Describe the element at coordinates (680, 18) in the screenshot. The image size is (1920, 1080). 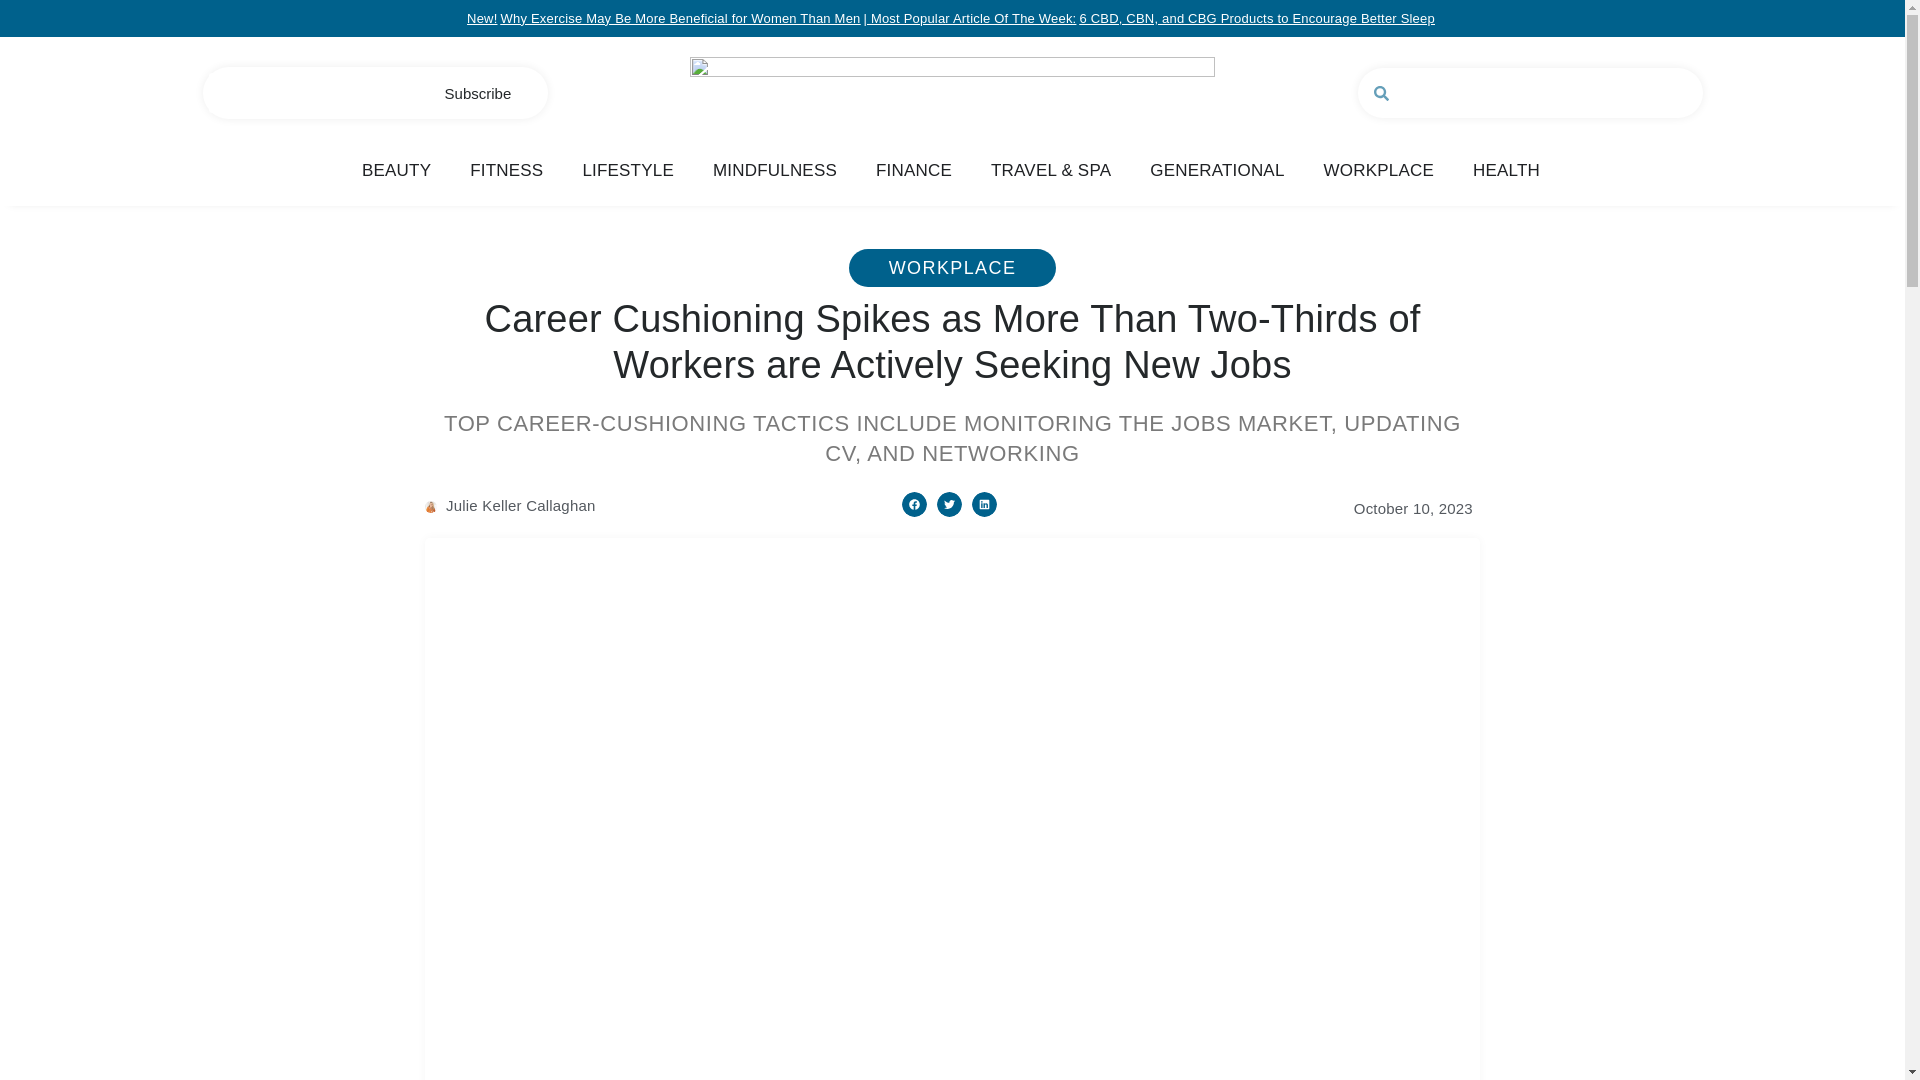
I see `Why Exercise May Be More Beneficial for Women Than Men` at that location.